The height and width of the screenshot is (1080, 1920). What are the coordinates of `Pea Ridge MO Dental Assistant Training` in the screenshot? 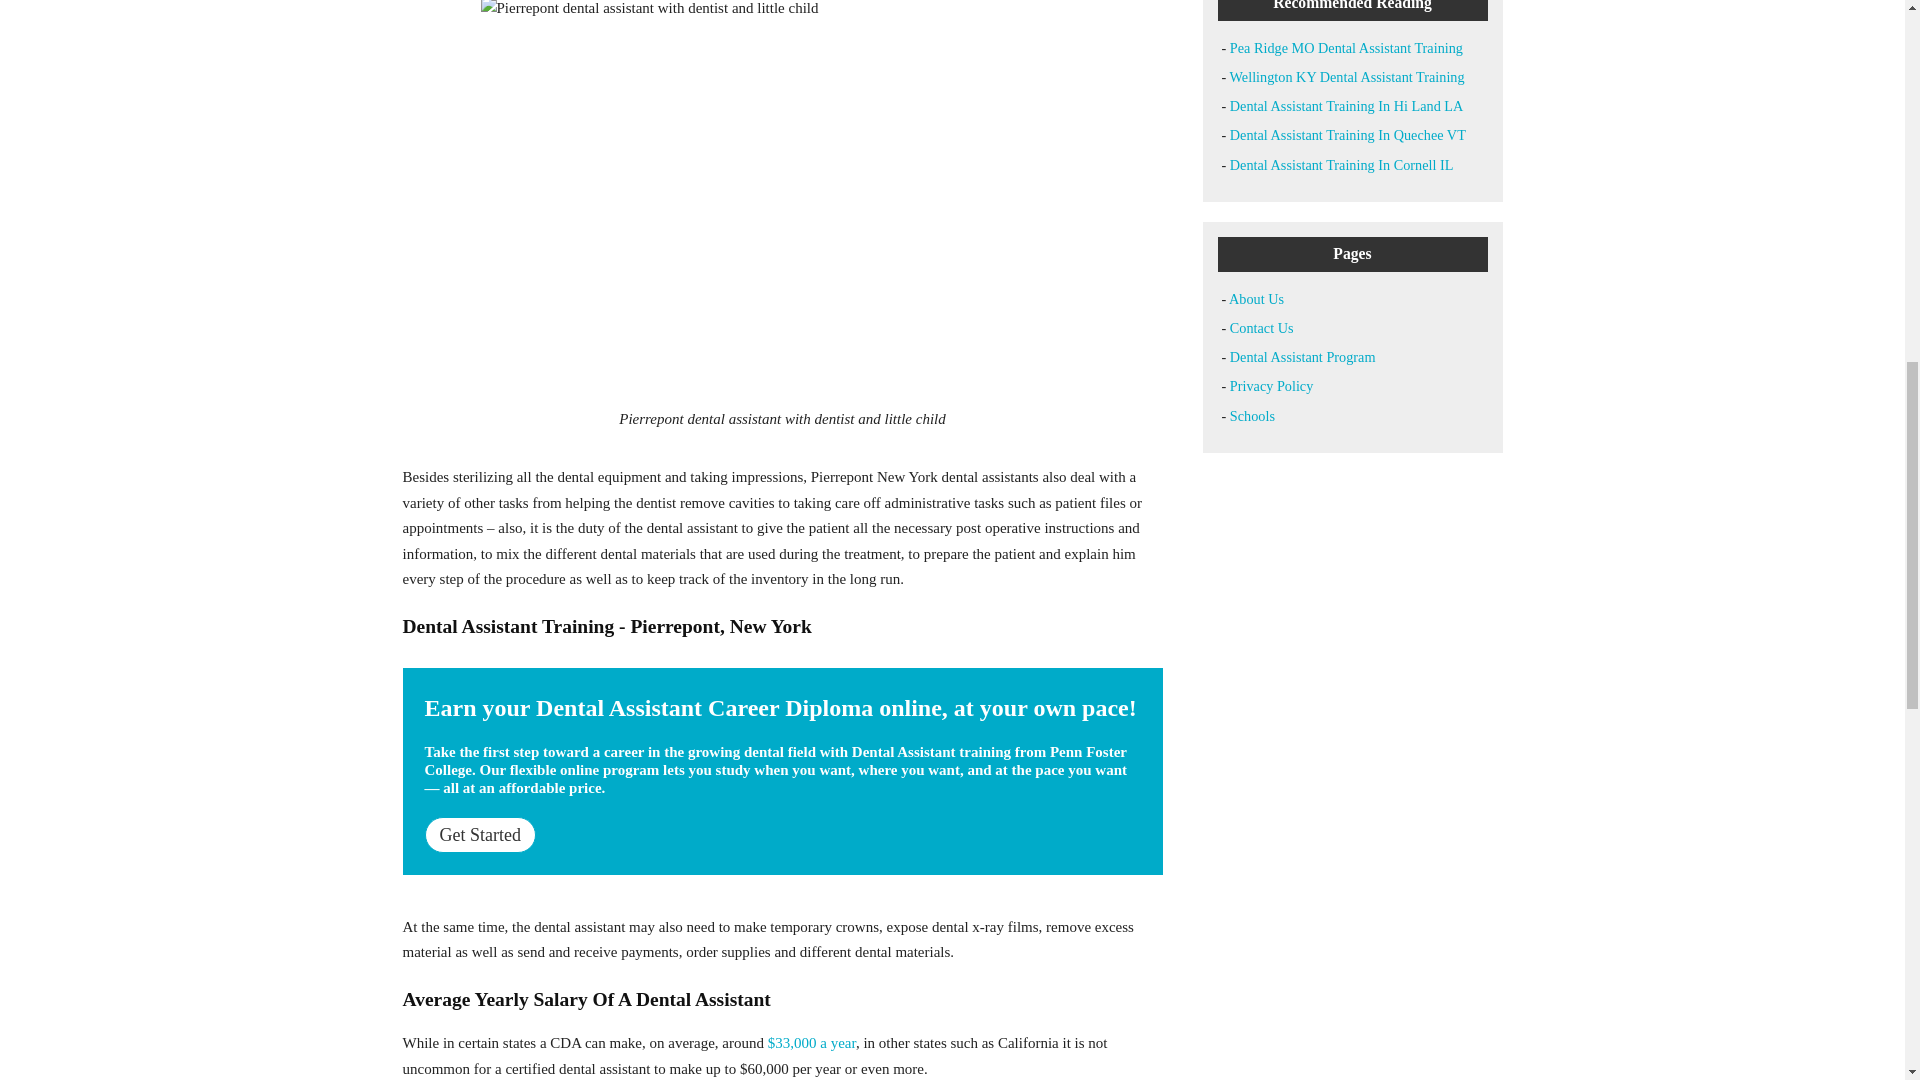 It's located at (1346, 48).